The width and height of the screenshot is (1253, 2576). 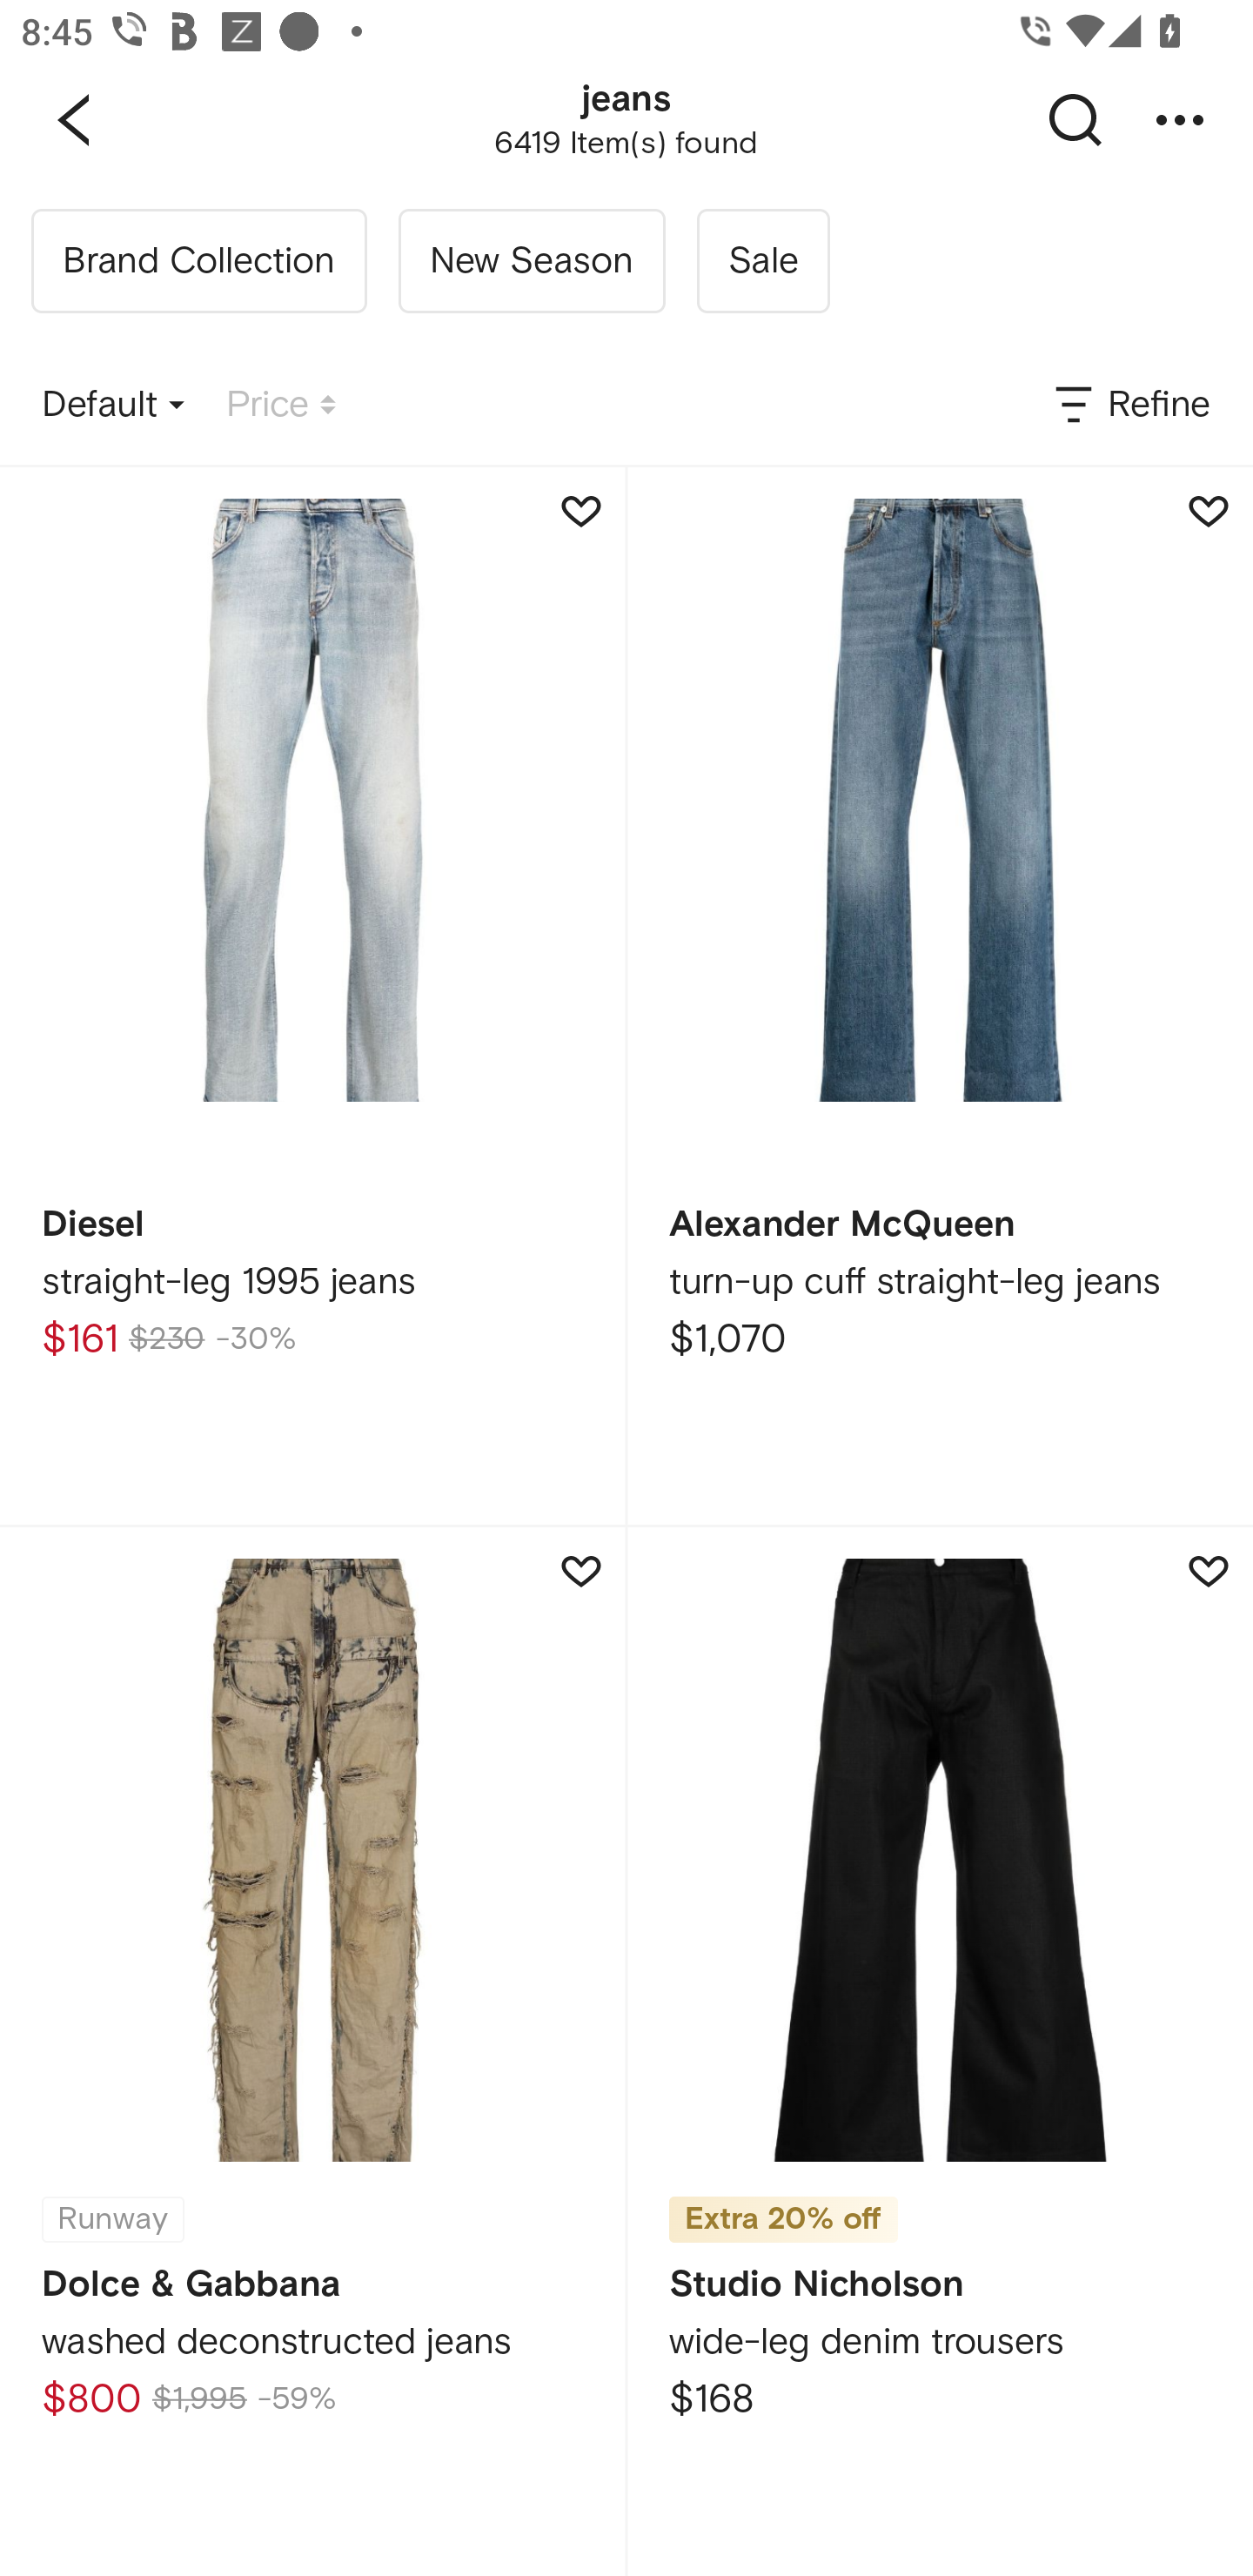 I want to click on Brand Collection, so click(x=198, y=261).